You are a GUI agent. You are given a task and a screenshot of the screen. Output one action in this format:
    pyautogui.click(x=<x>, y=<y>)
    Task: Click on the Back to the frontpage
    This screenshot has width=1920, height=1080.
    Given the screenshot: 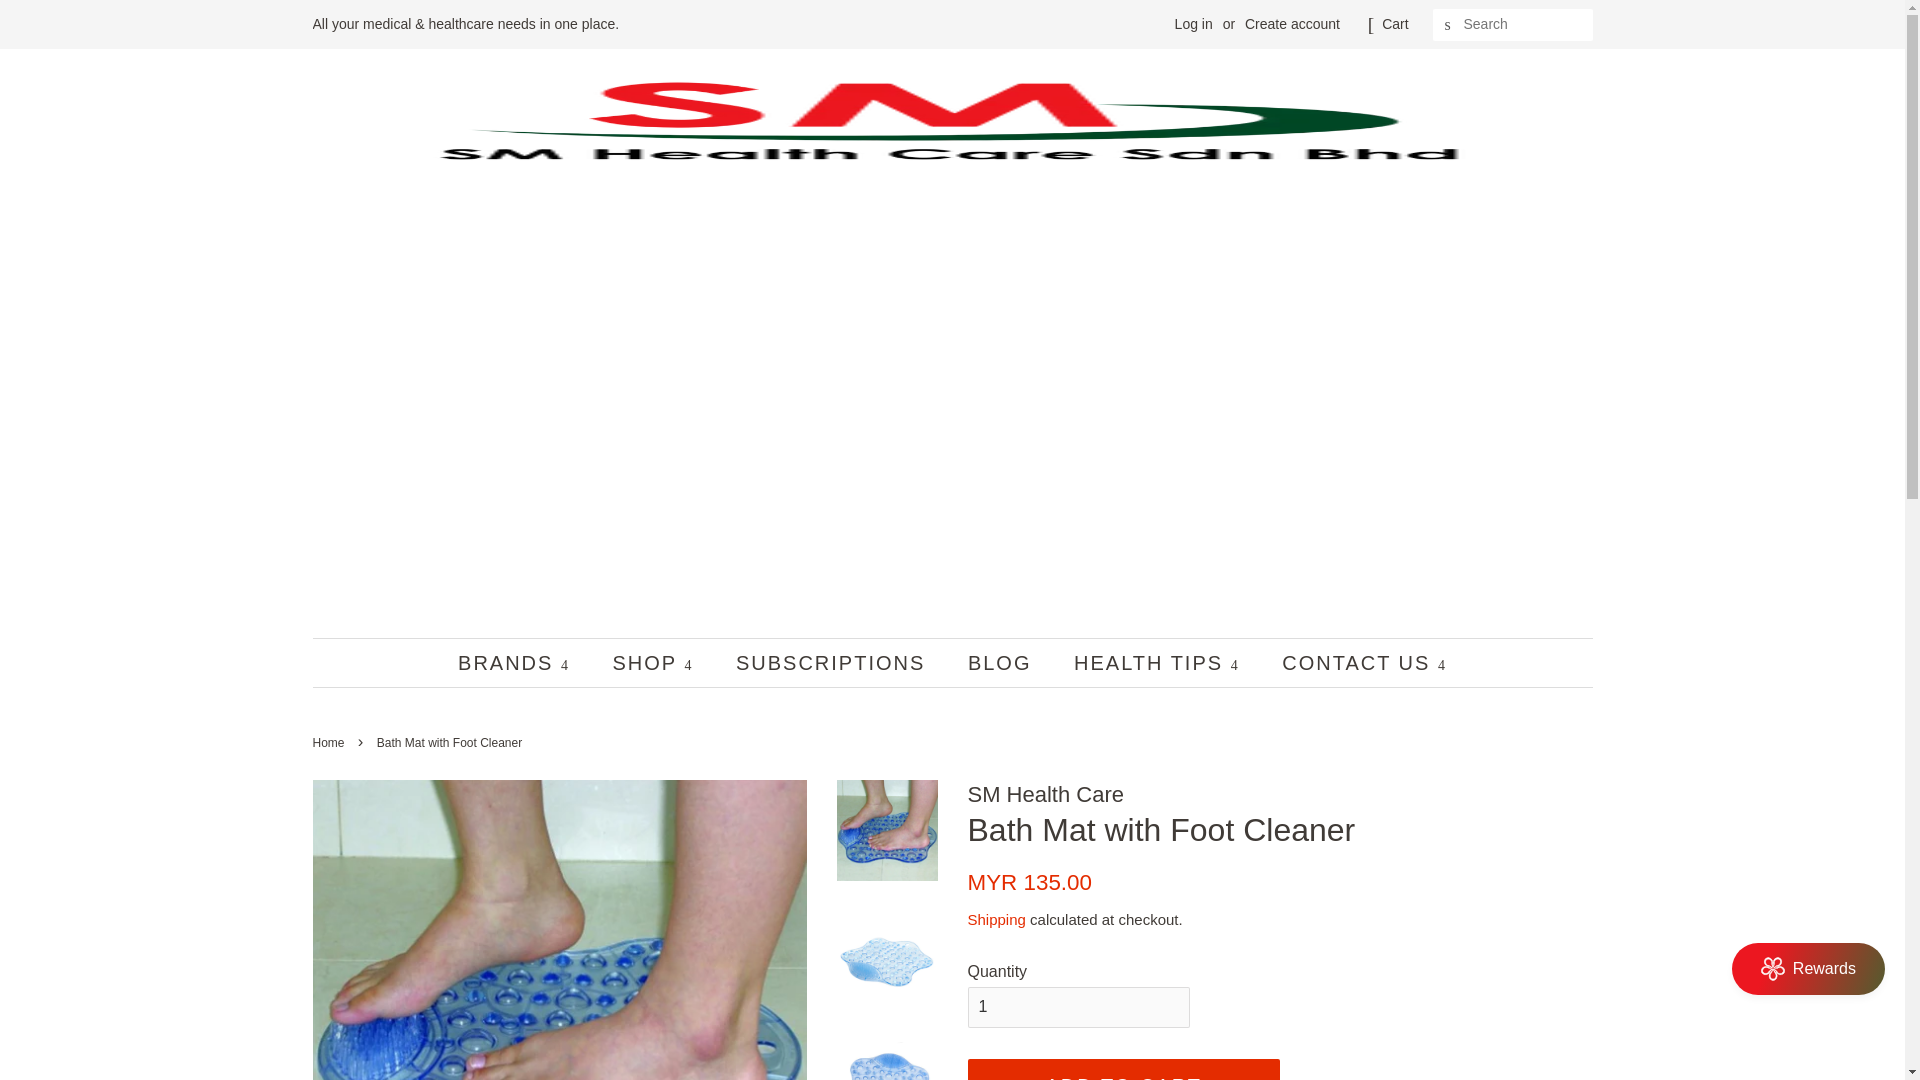 What is the action you would take?
    pyautogui.click(x=330, y=742)
    